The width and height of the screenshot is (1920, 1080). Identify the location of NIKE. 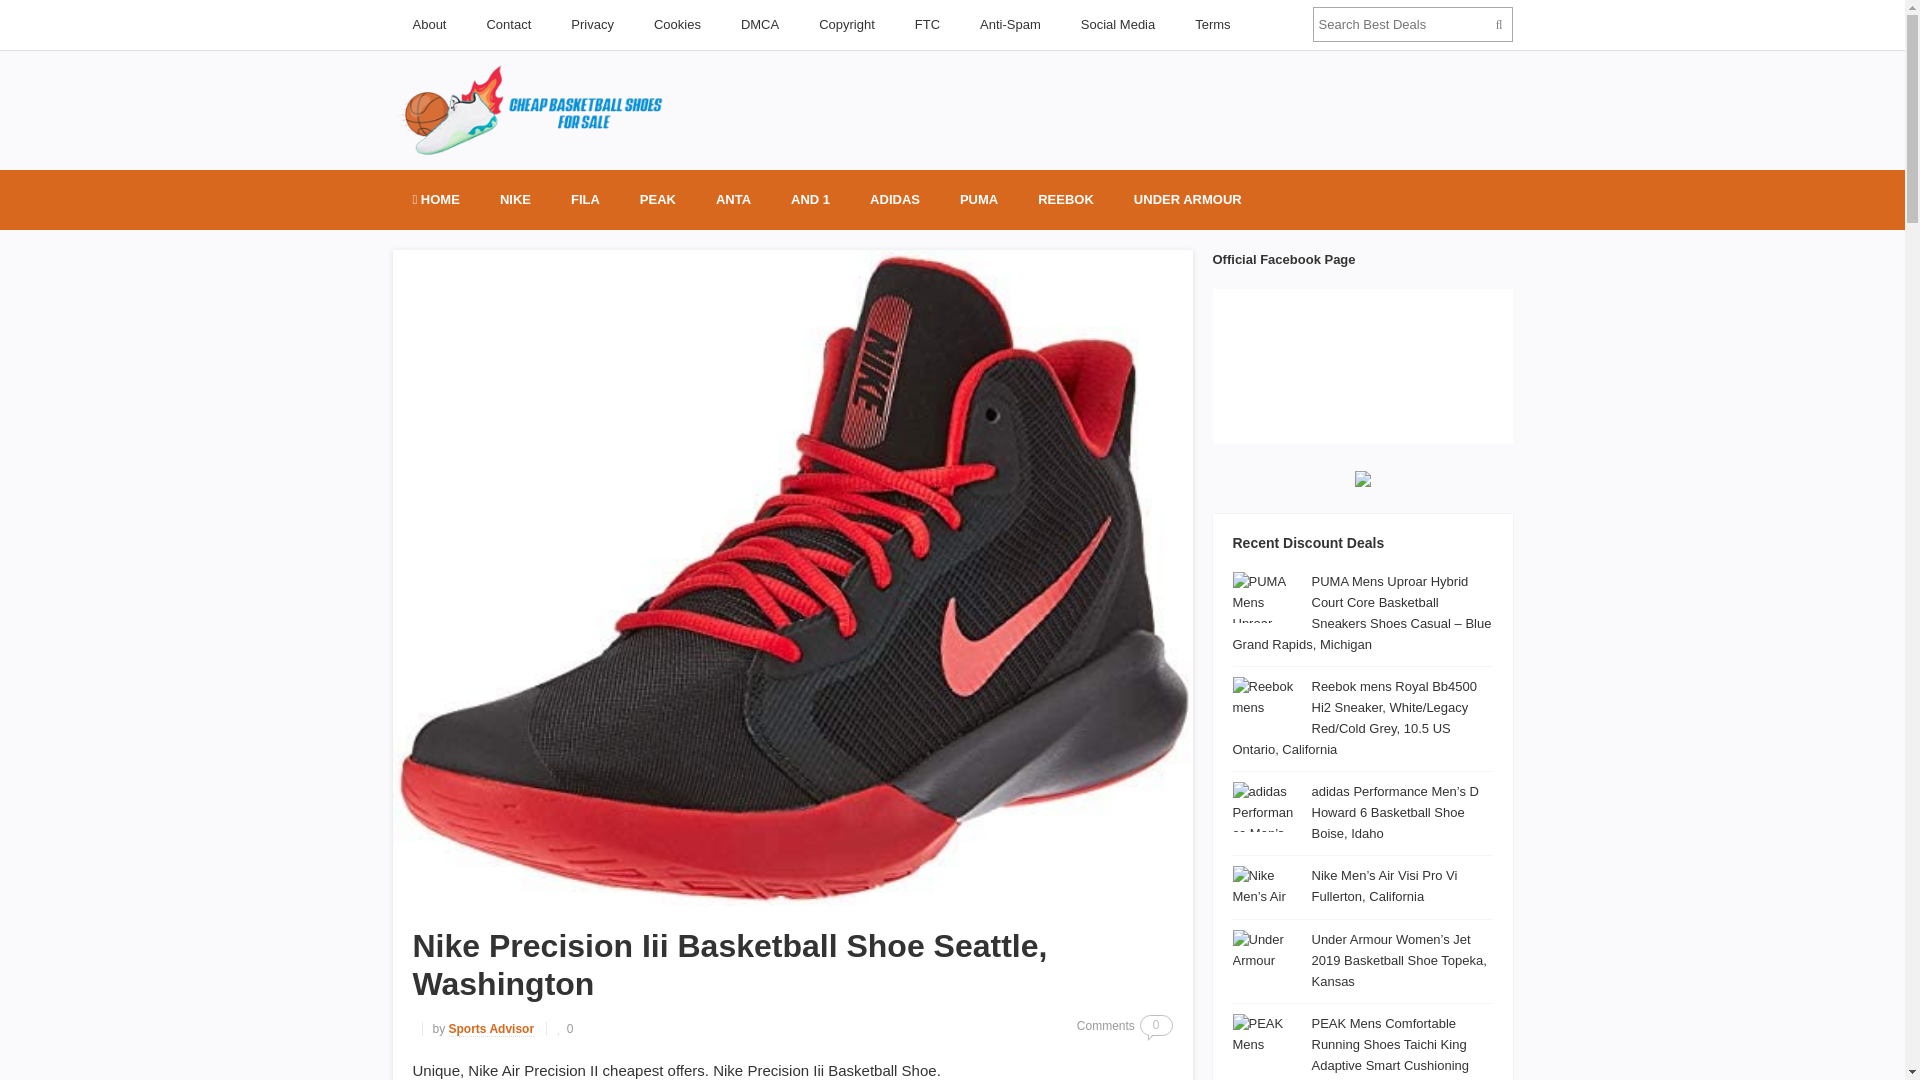
(516, 200).